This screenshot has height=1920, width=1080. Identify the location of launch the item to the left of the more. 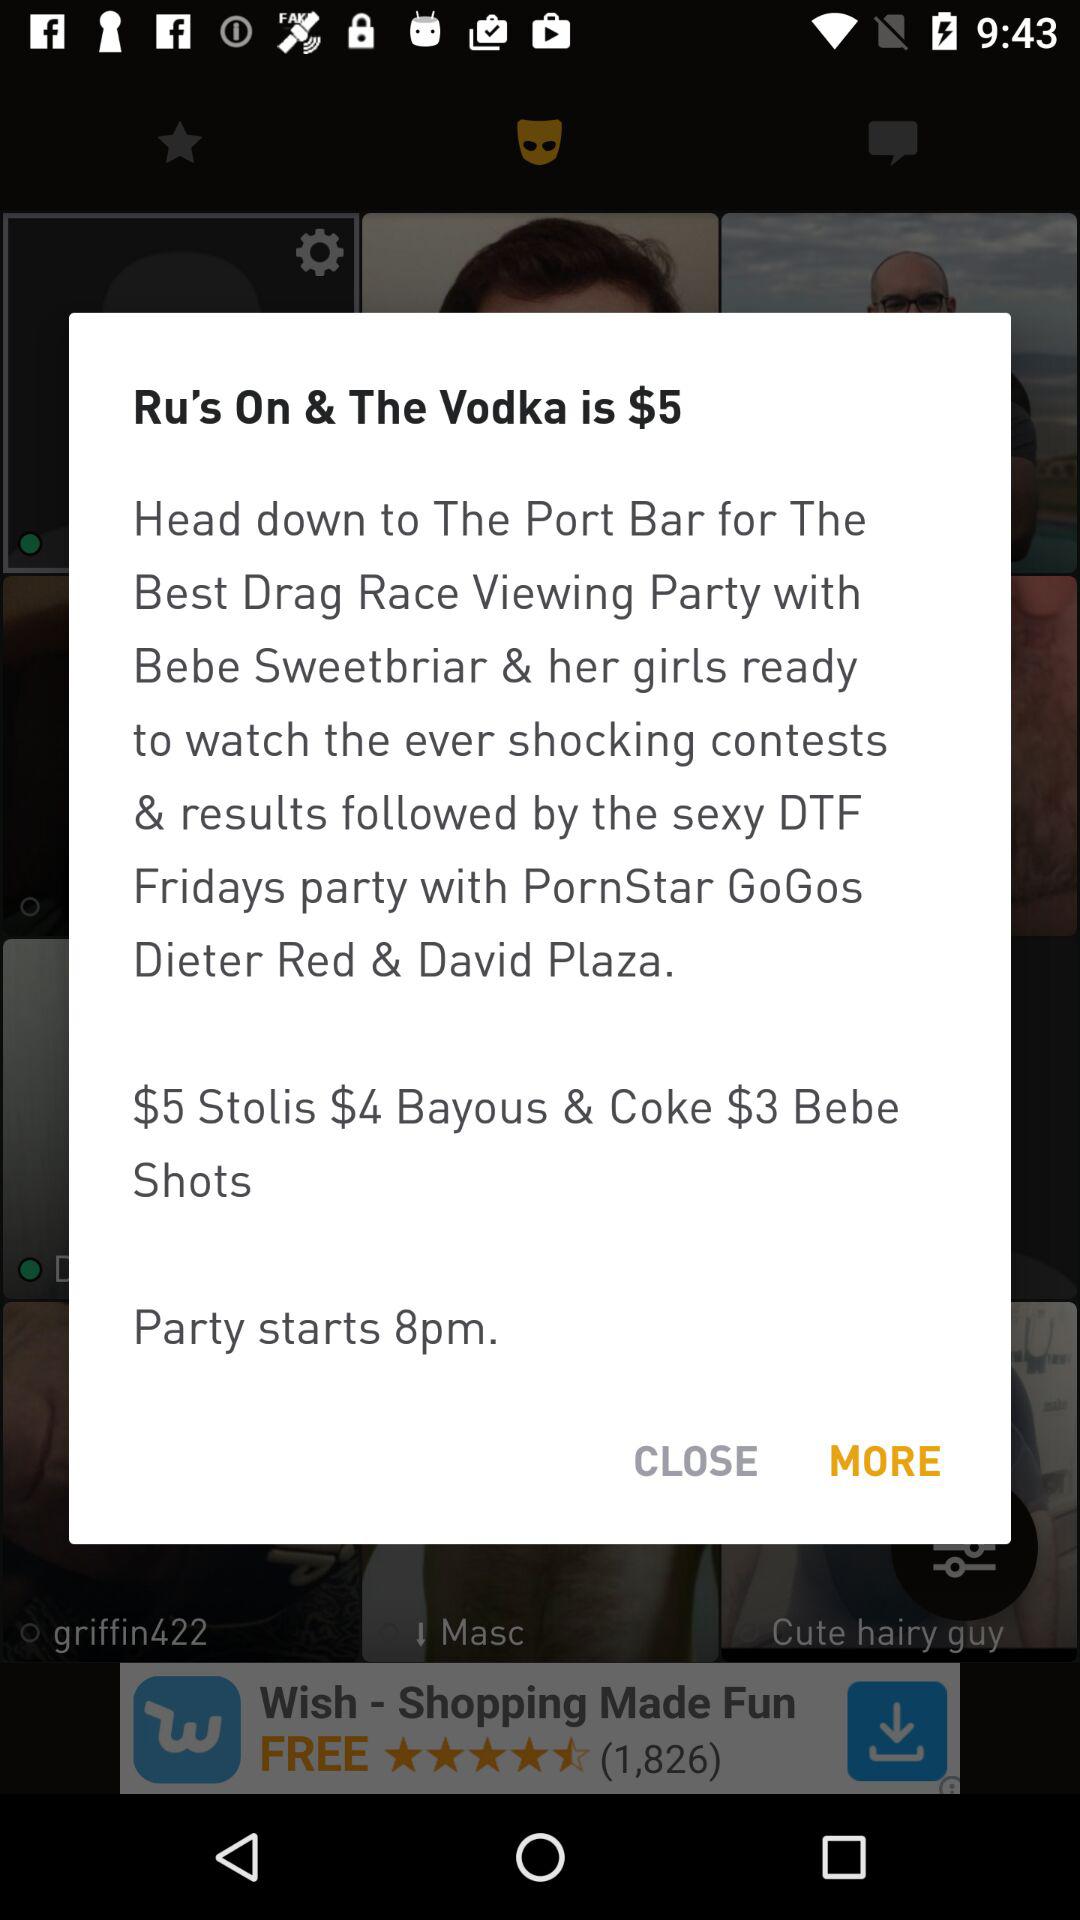
(696, 1460).